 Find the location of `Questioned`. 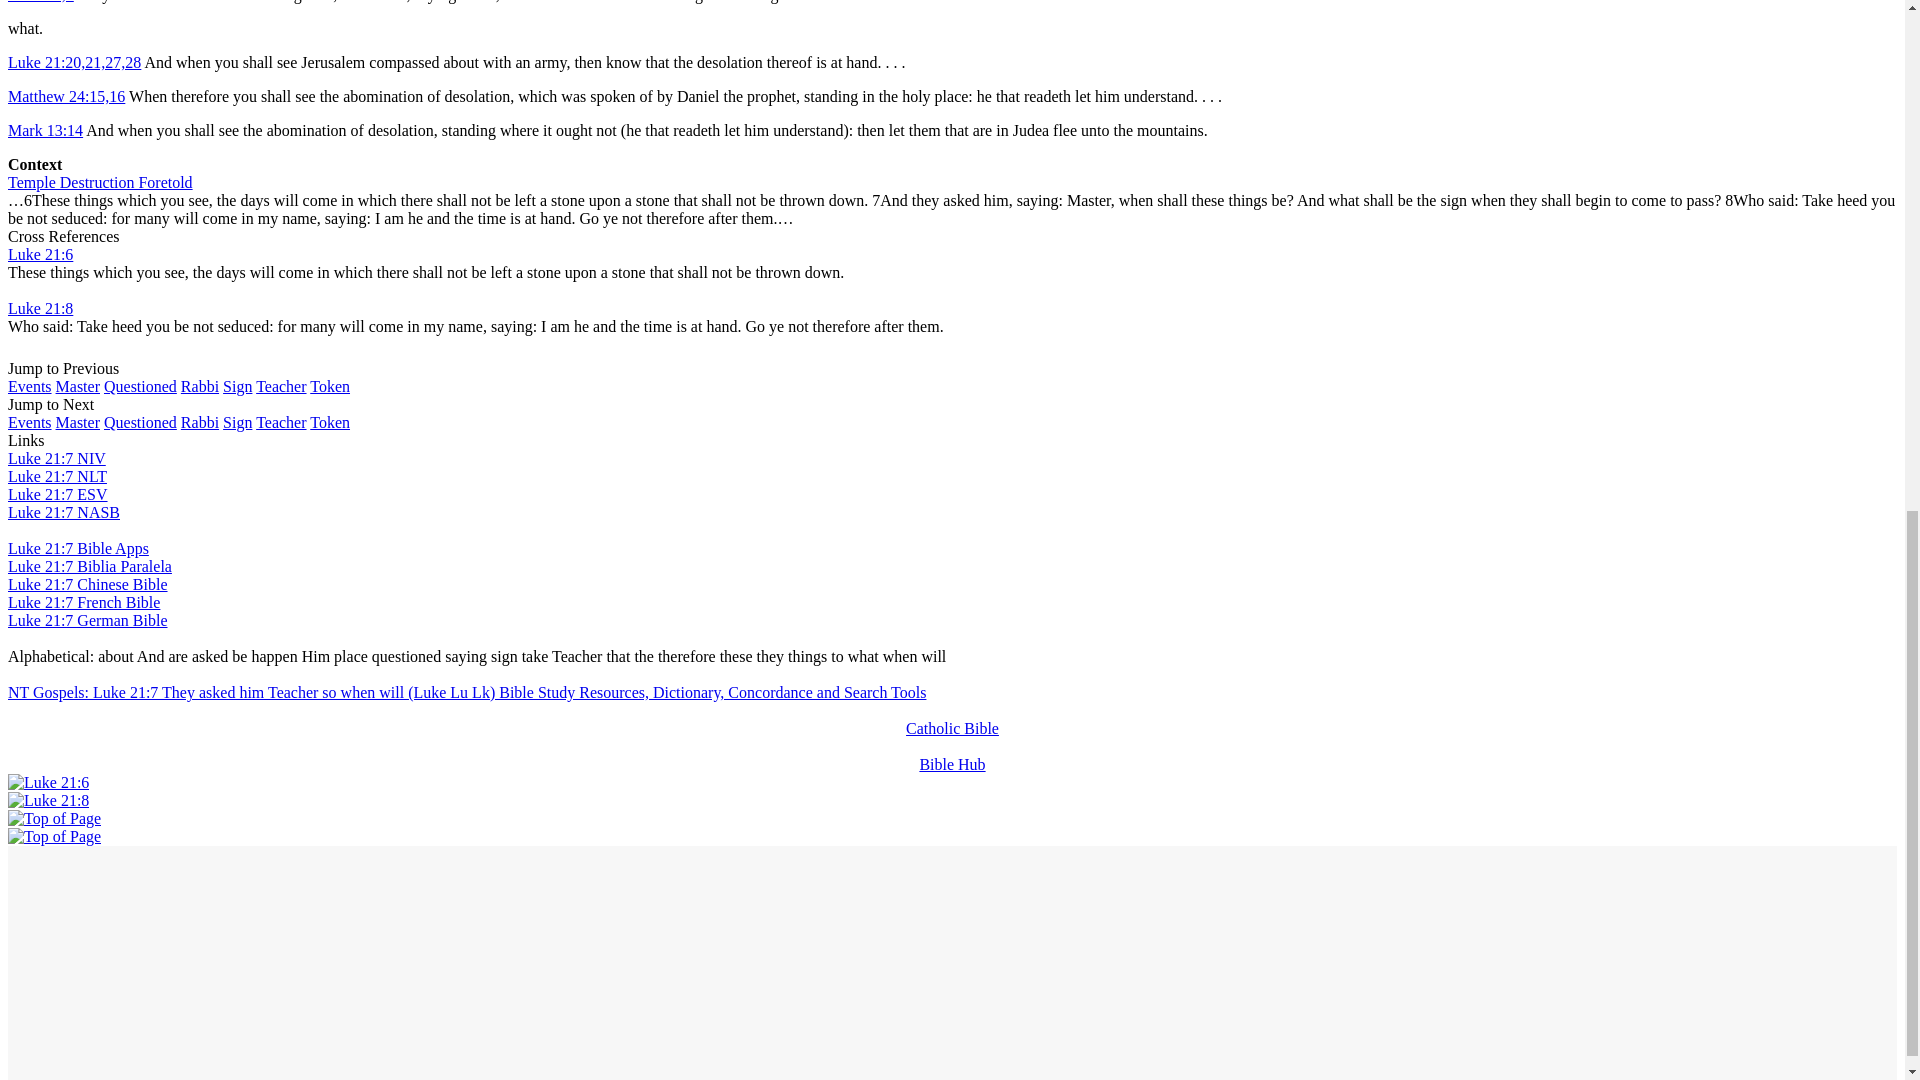

Questioned is located at coordinates (140, 386).